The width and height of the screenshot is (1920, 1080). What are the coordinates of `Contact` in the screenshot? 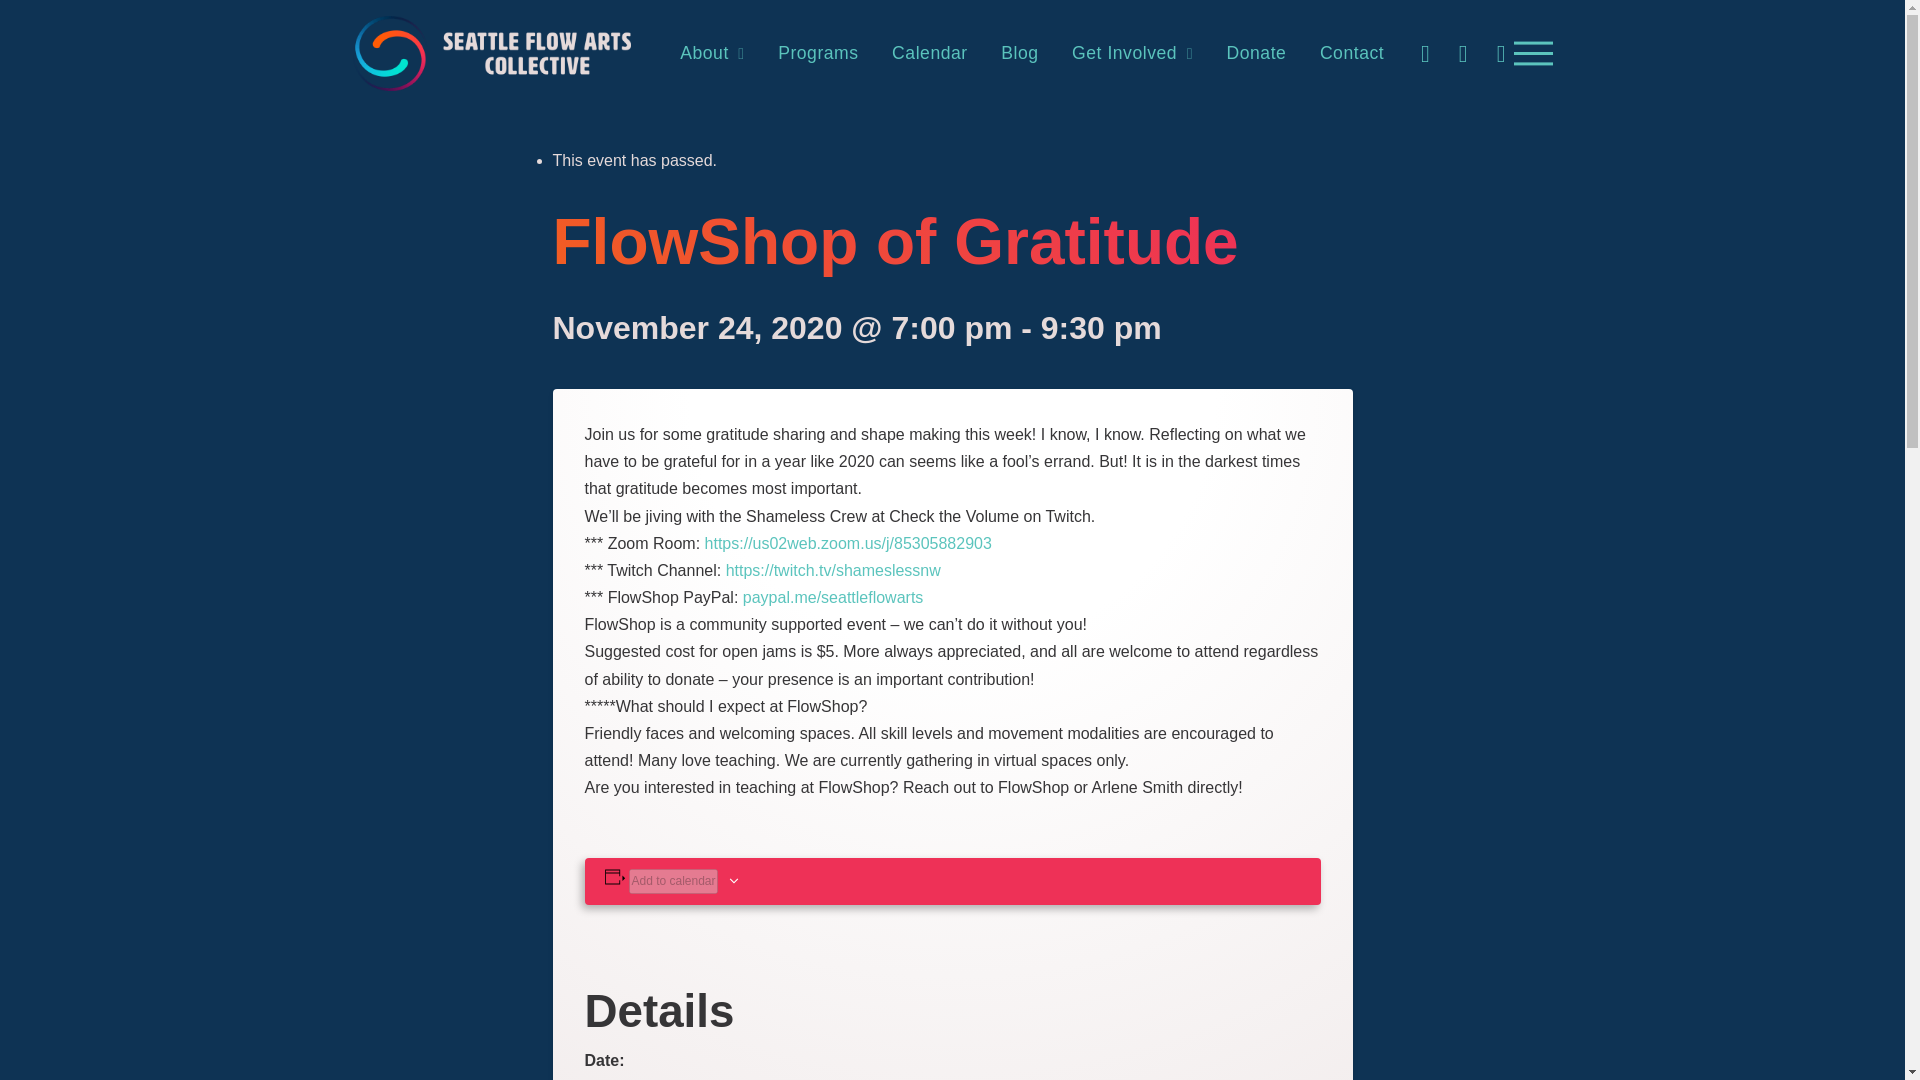 It's located at (1352, 54).